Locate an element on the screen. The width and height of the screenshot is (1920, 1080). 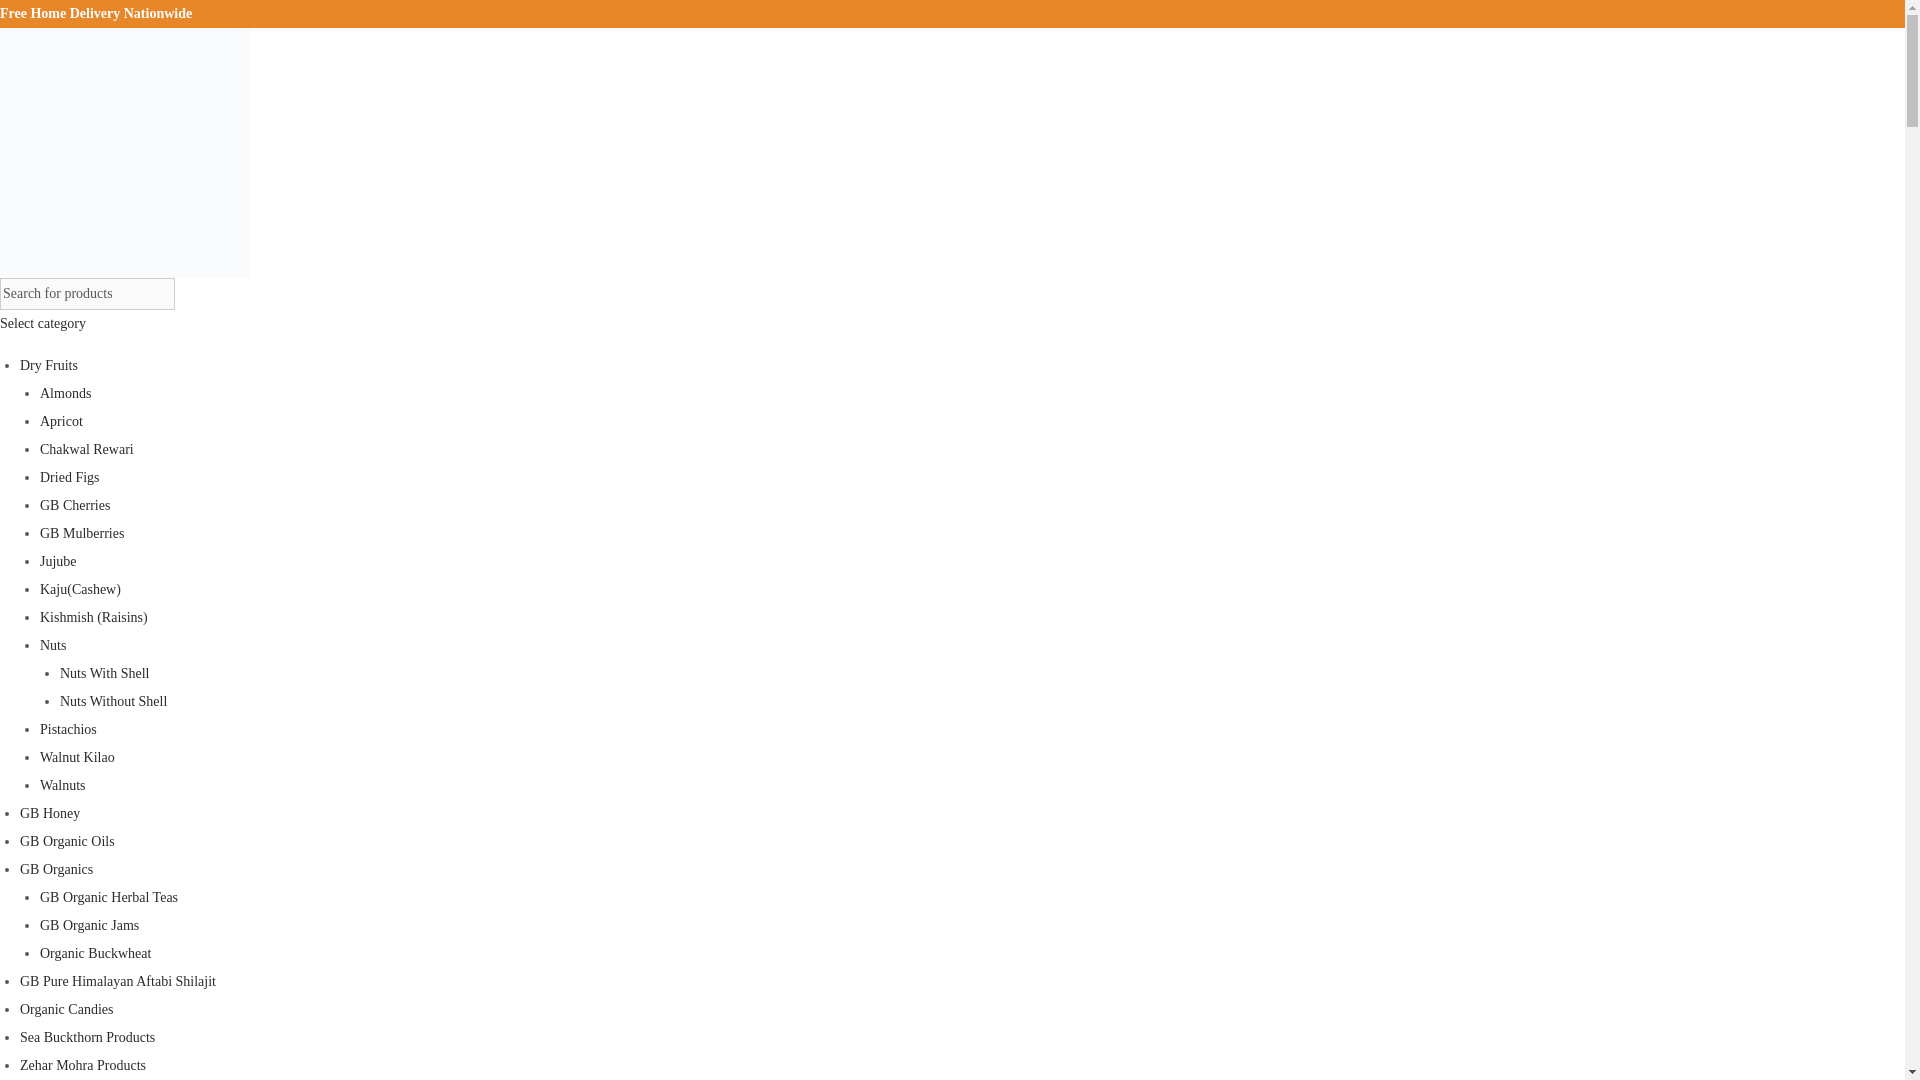
Apricot is located at coordinates (61, 420).